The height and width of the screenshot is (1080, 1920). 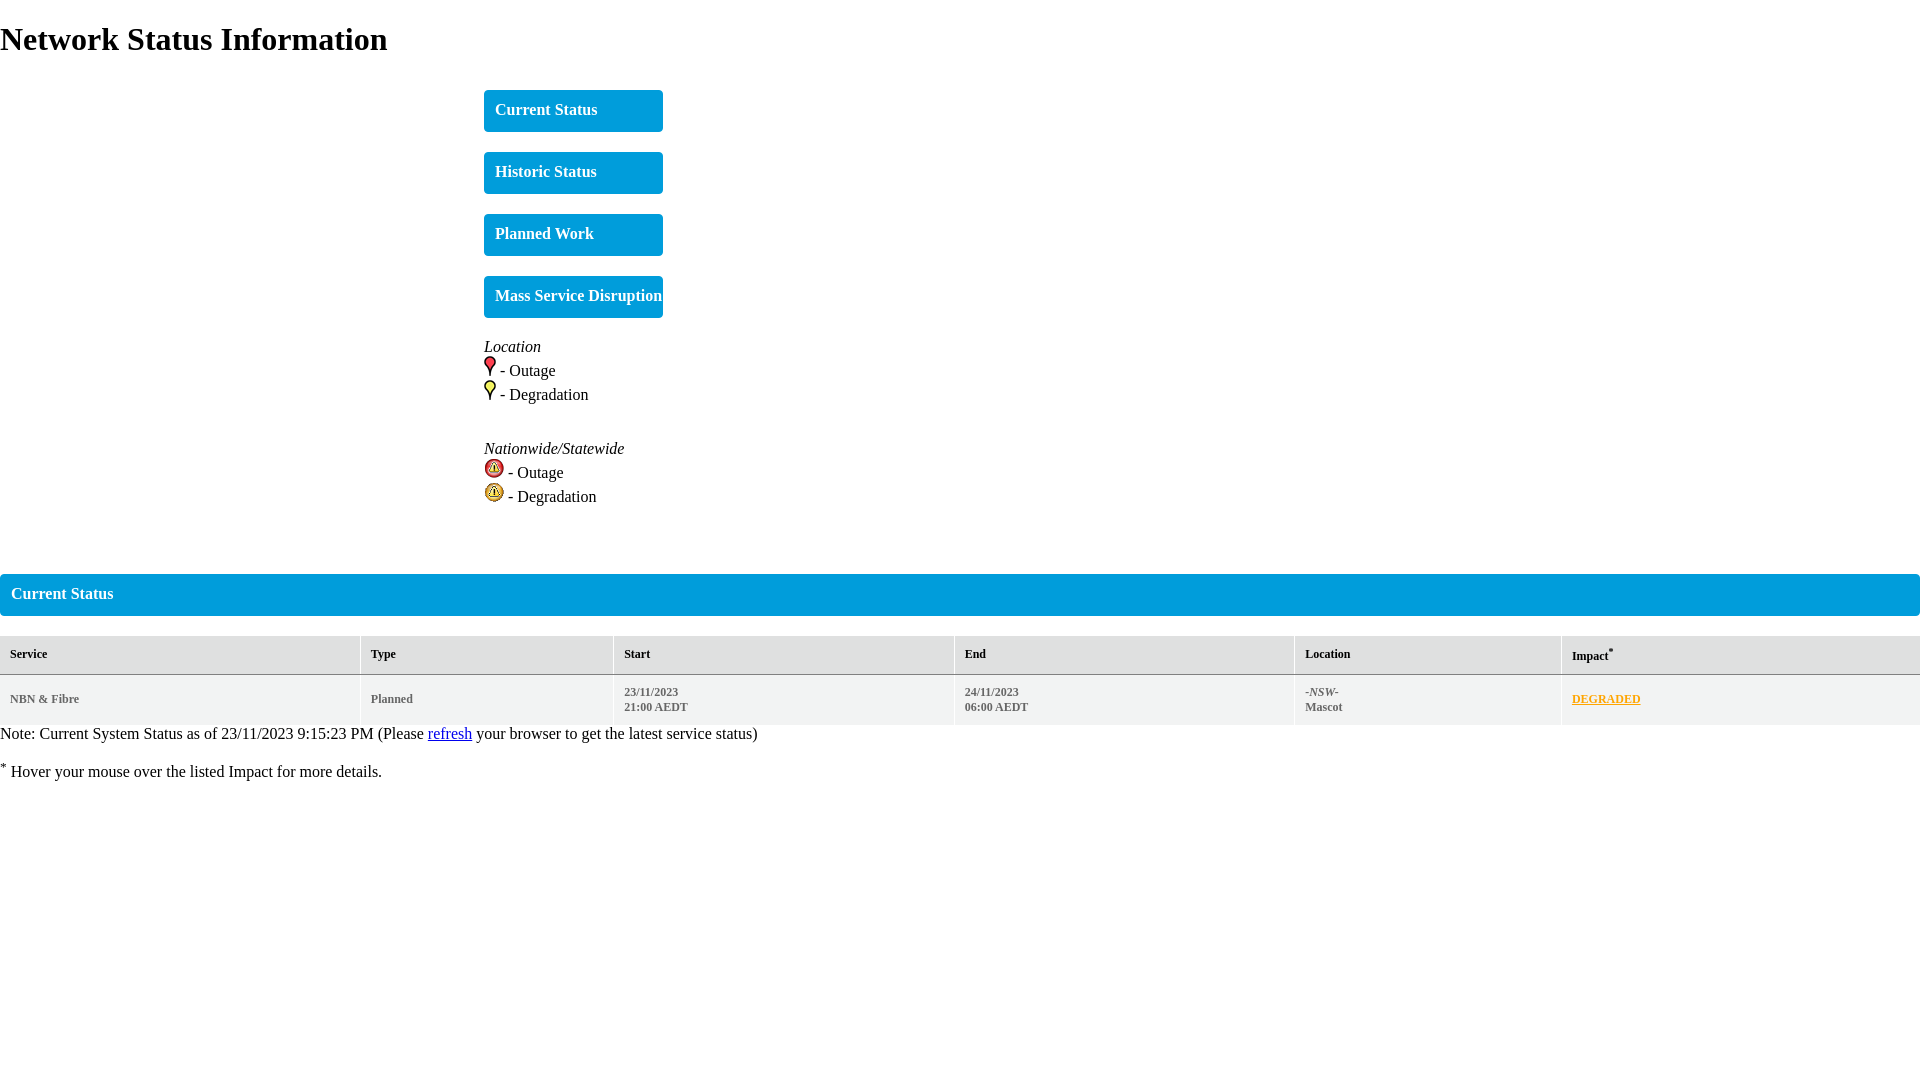 What do you see at coordinates (541, 107) in the screenshot?
I see `Current Status` at bounding box center [541, 107].